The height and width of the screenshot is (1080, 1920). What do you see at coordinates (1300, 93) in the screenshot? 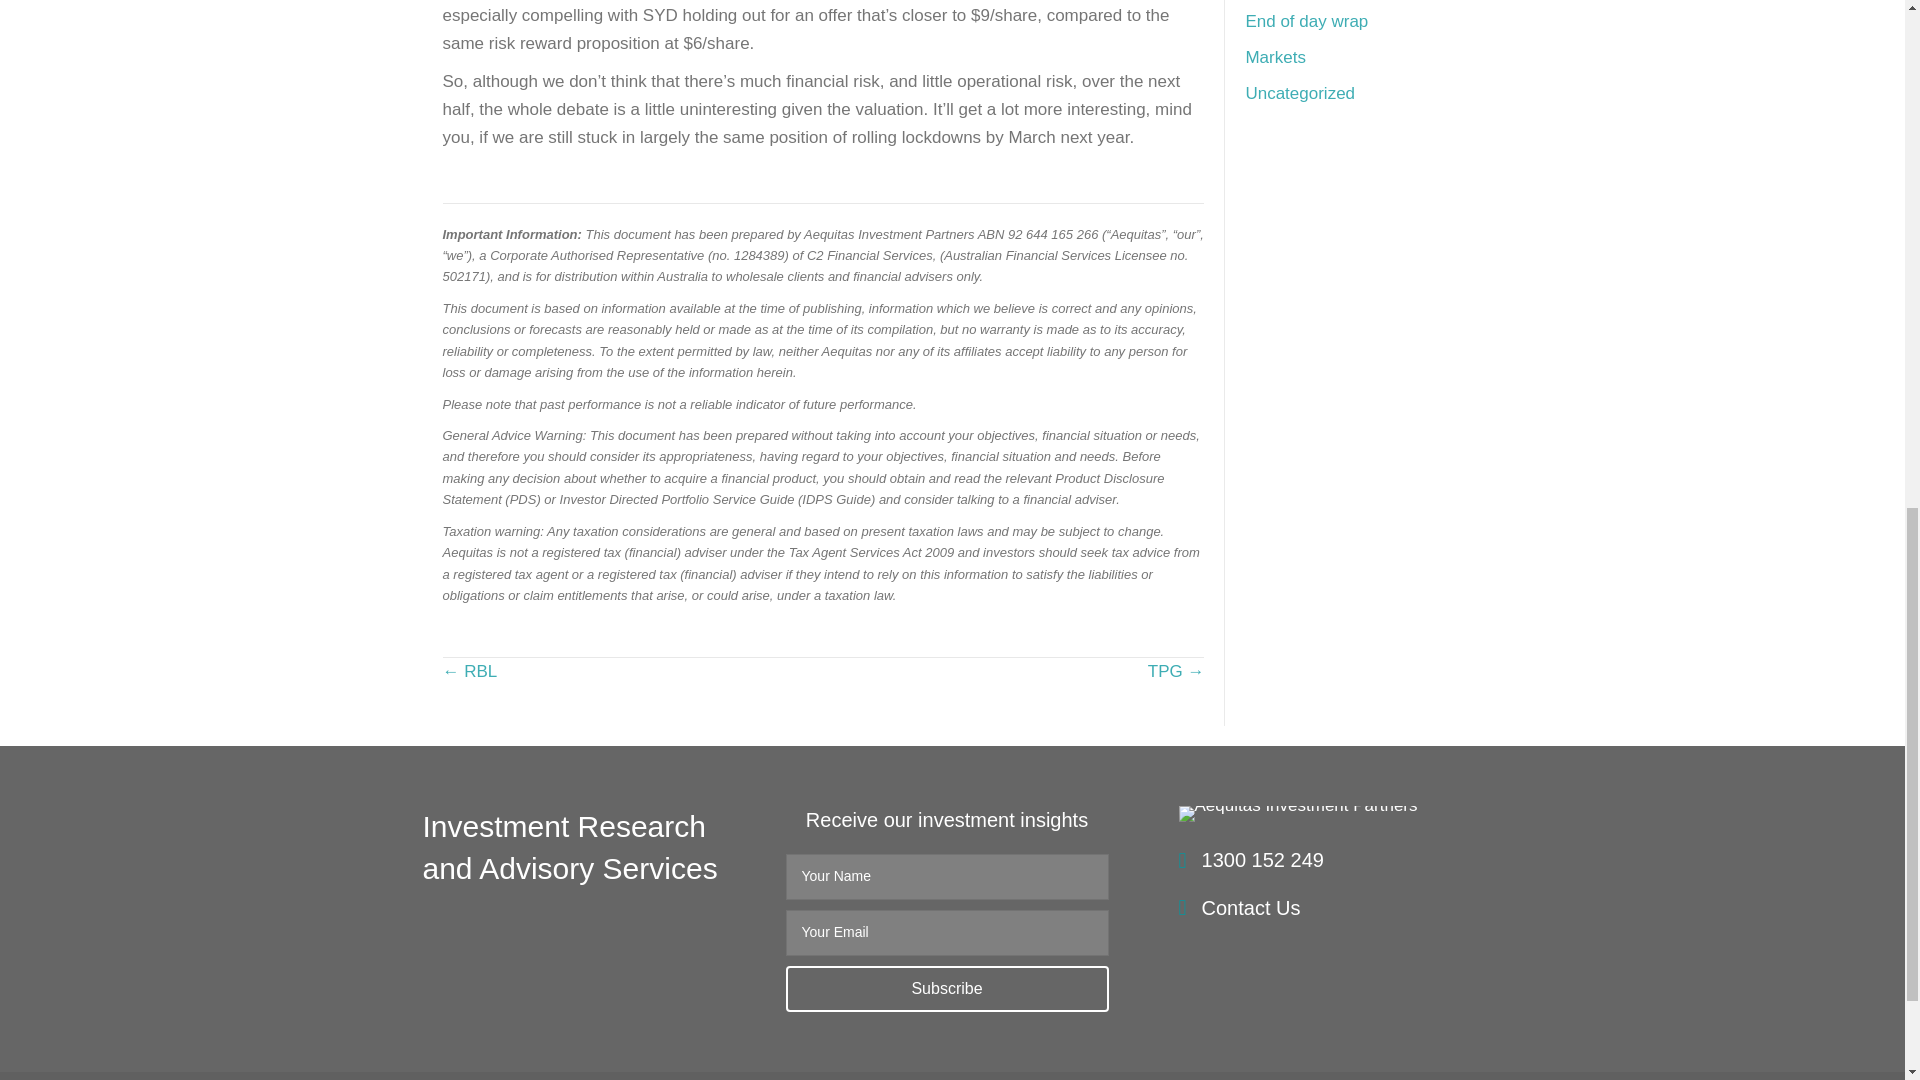
I see `Uncategorized` at bounding box center [1300, 93].